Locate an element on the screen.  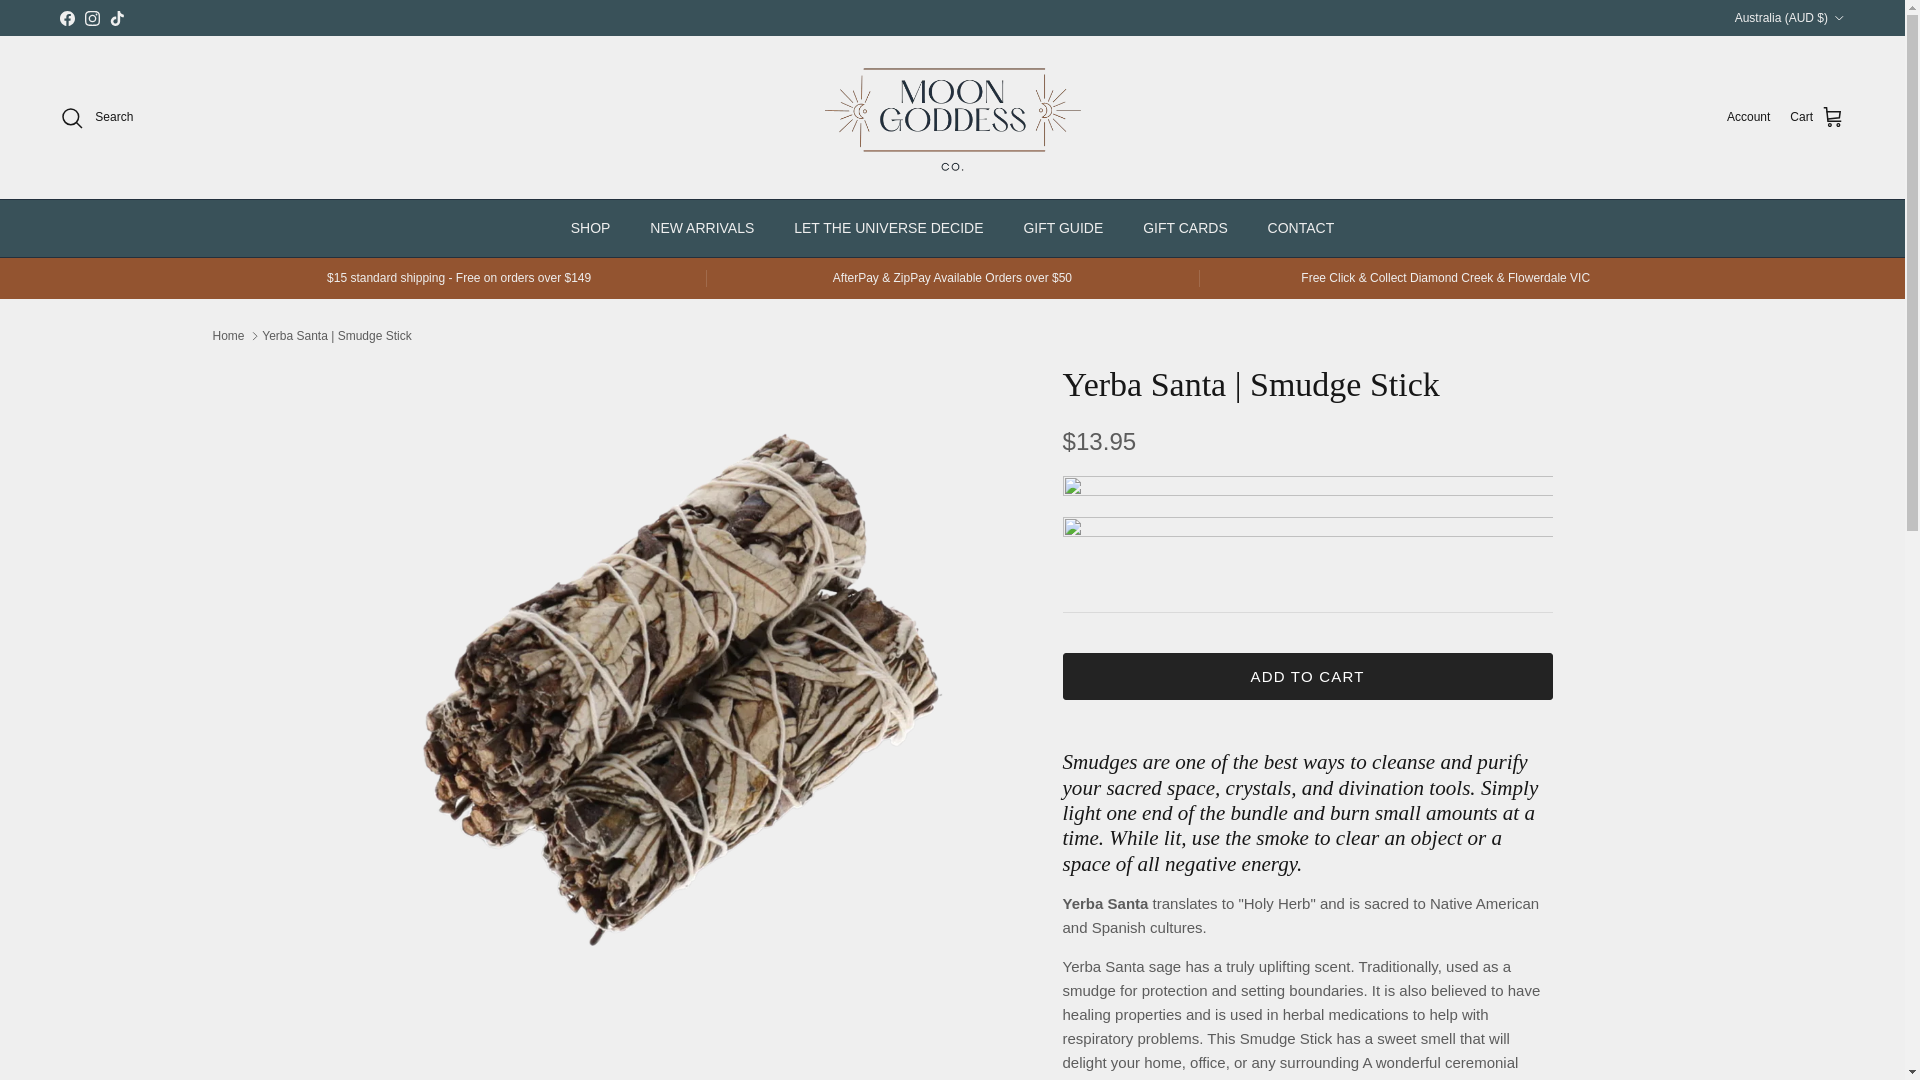
Moon Goddess Co is located at coordinates (952, 118).